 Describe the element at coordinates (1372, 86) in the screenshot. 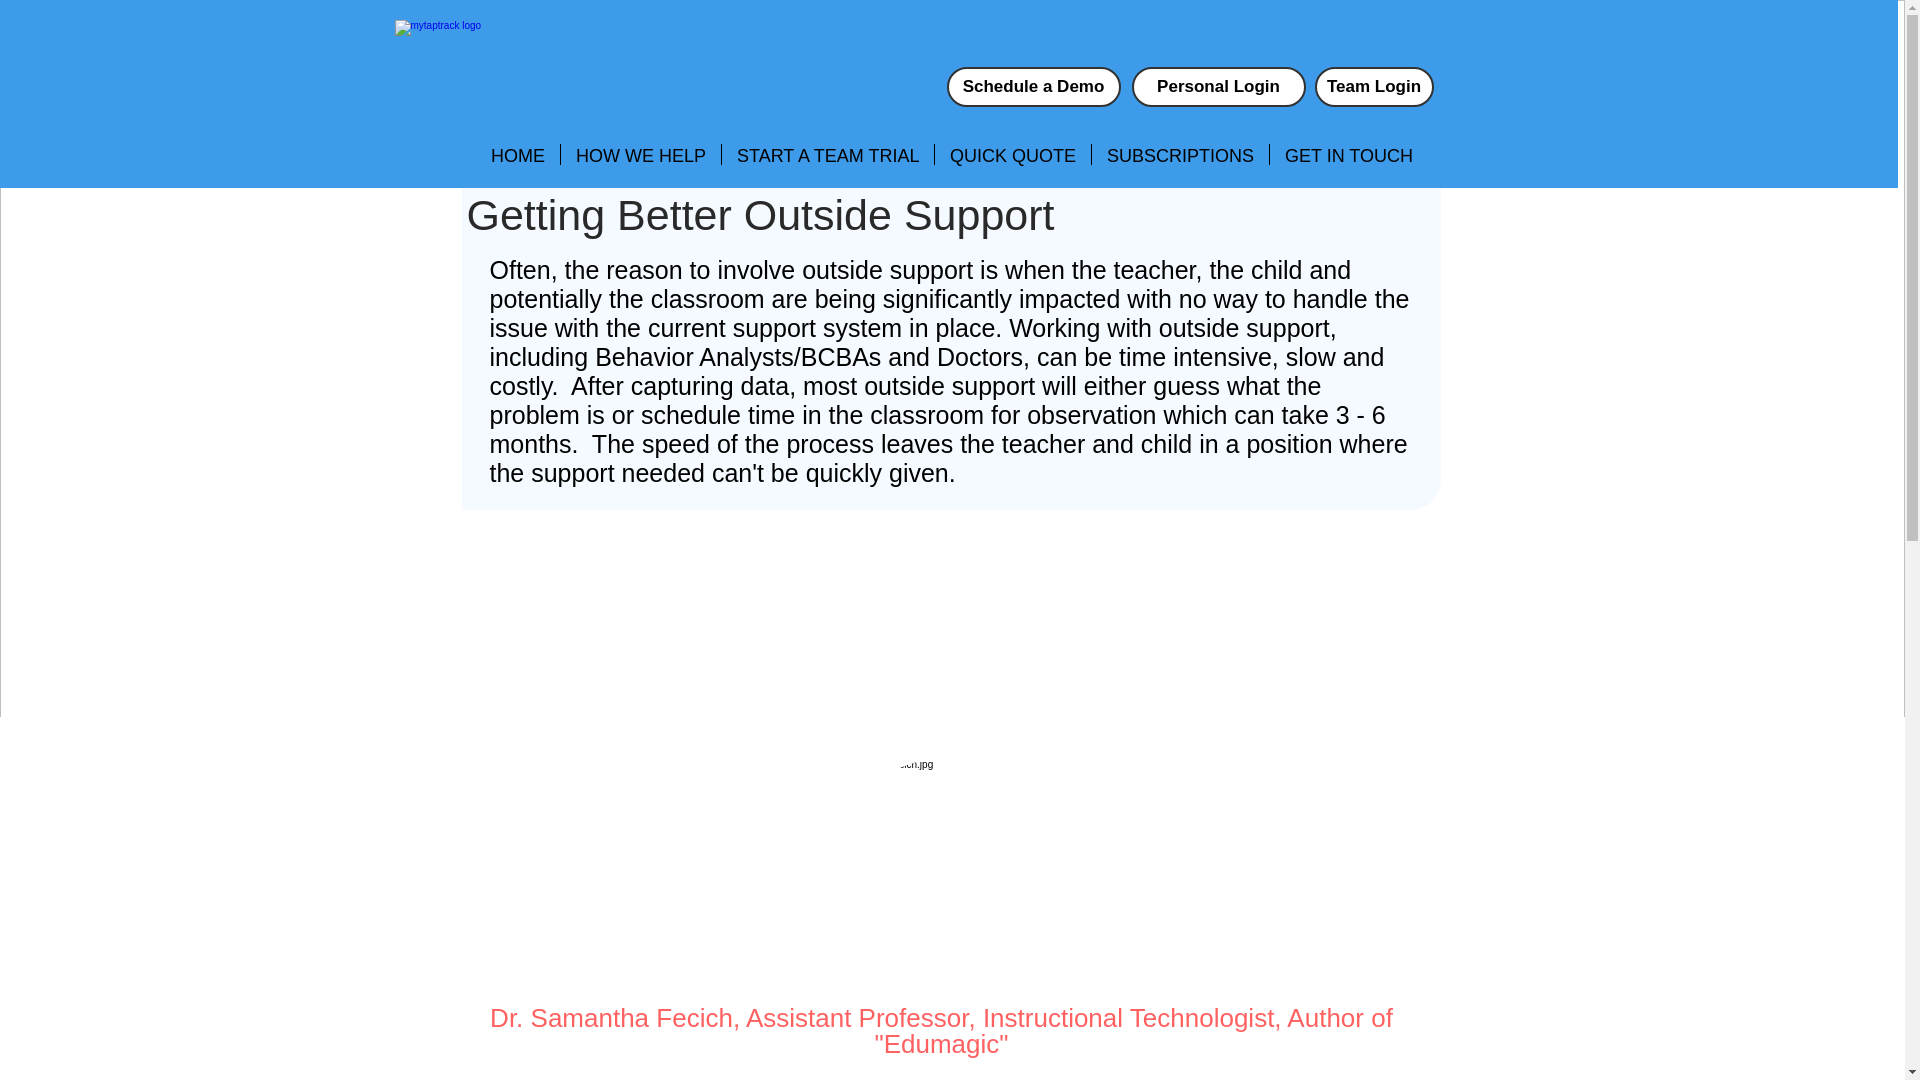

I see `Team Login` at that location.